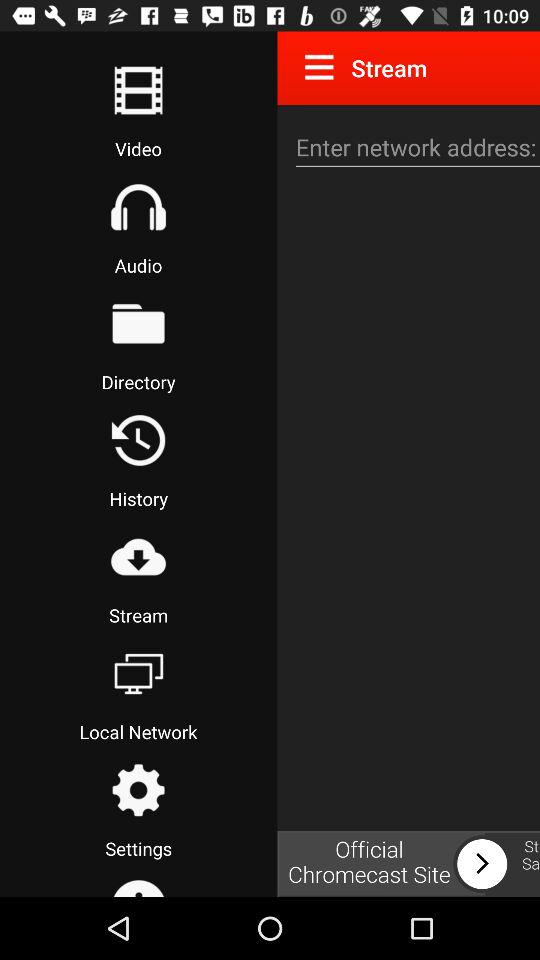  I want to click on menu option, so click(323, 67).